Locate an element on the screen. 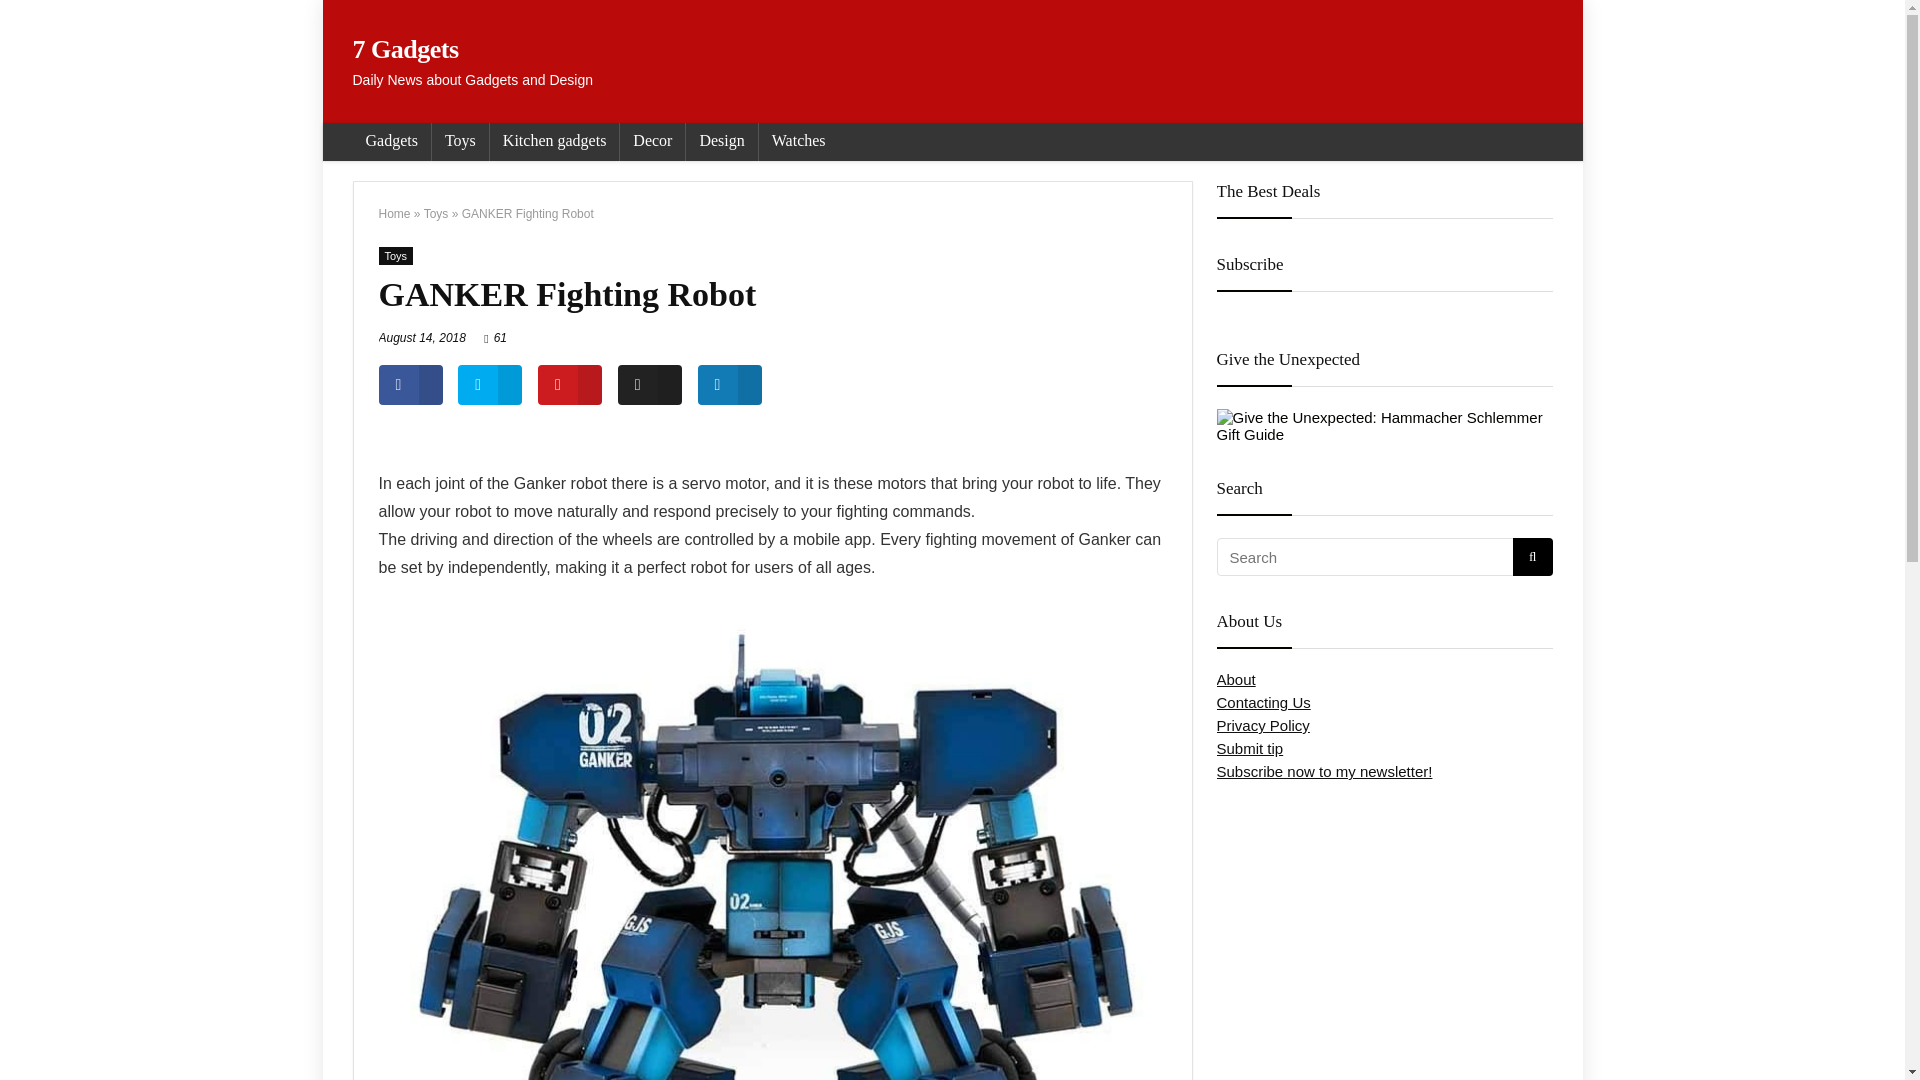 The height and width of the screenshot is (1080, 1920). Contacting Us is located at coordinates (1262, 702).